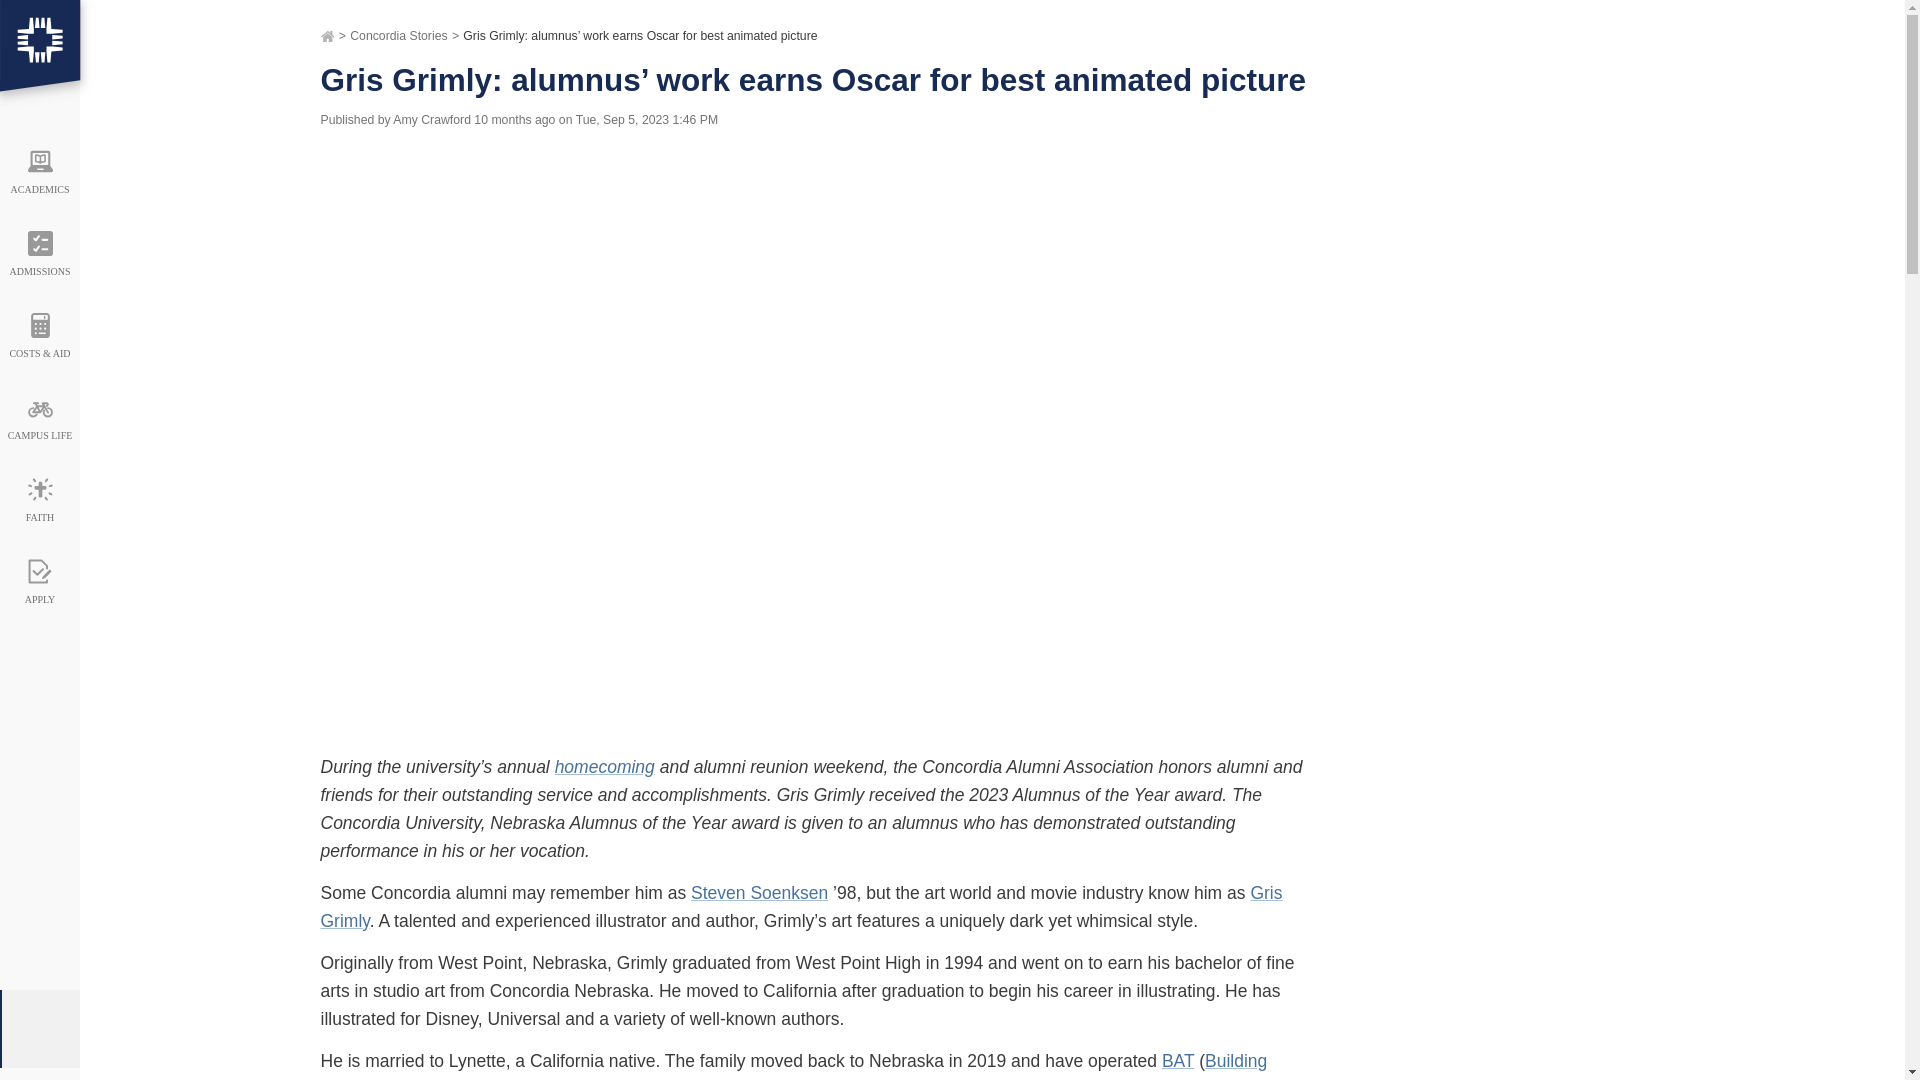 This screenshot has height=1080, width=1920. I want to click on Search, so click(1806, 132).